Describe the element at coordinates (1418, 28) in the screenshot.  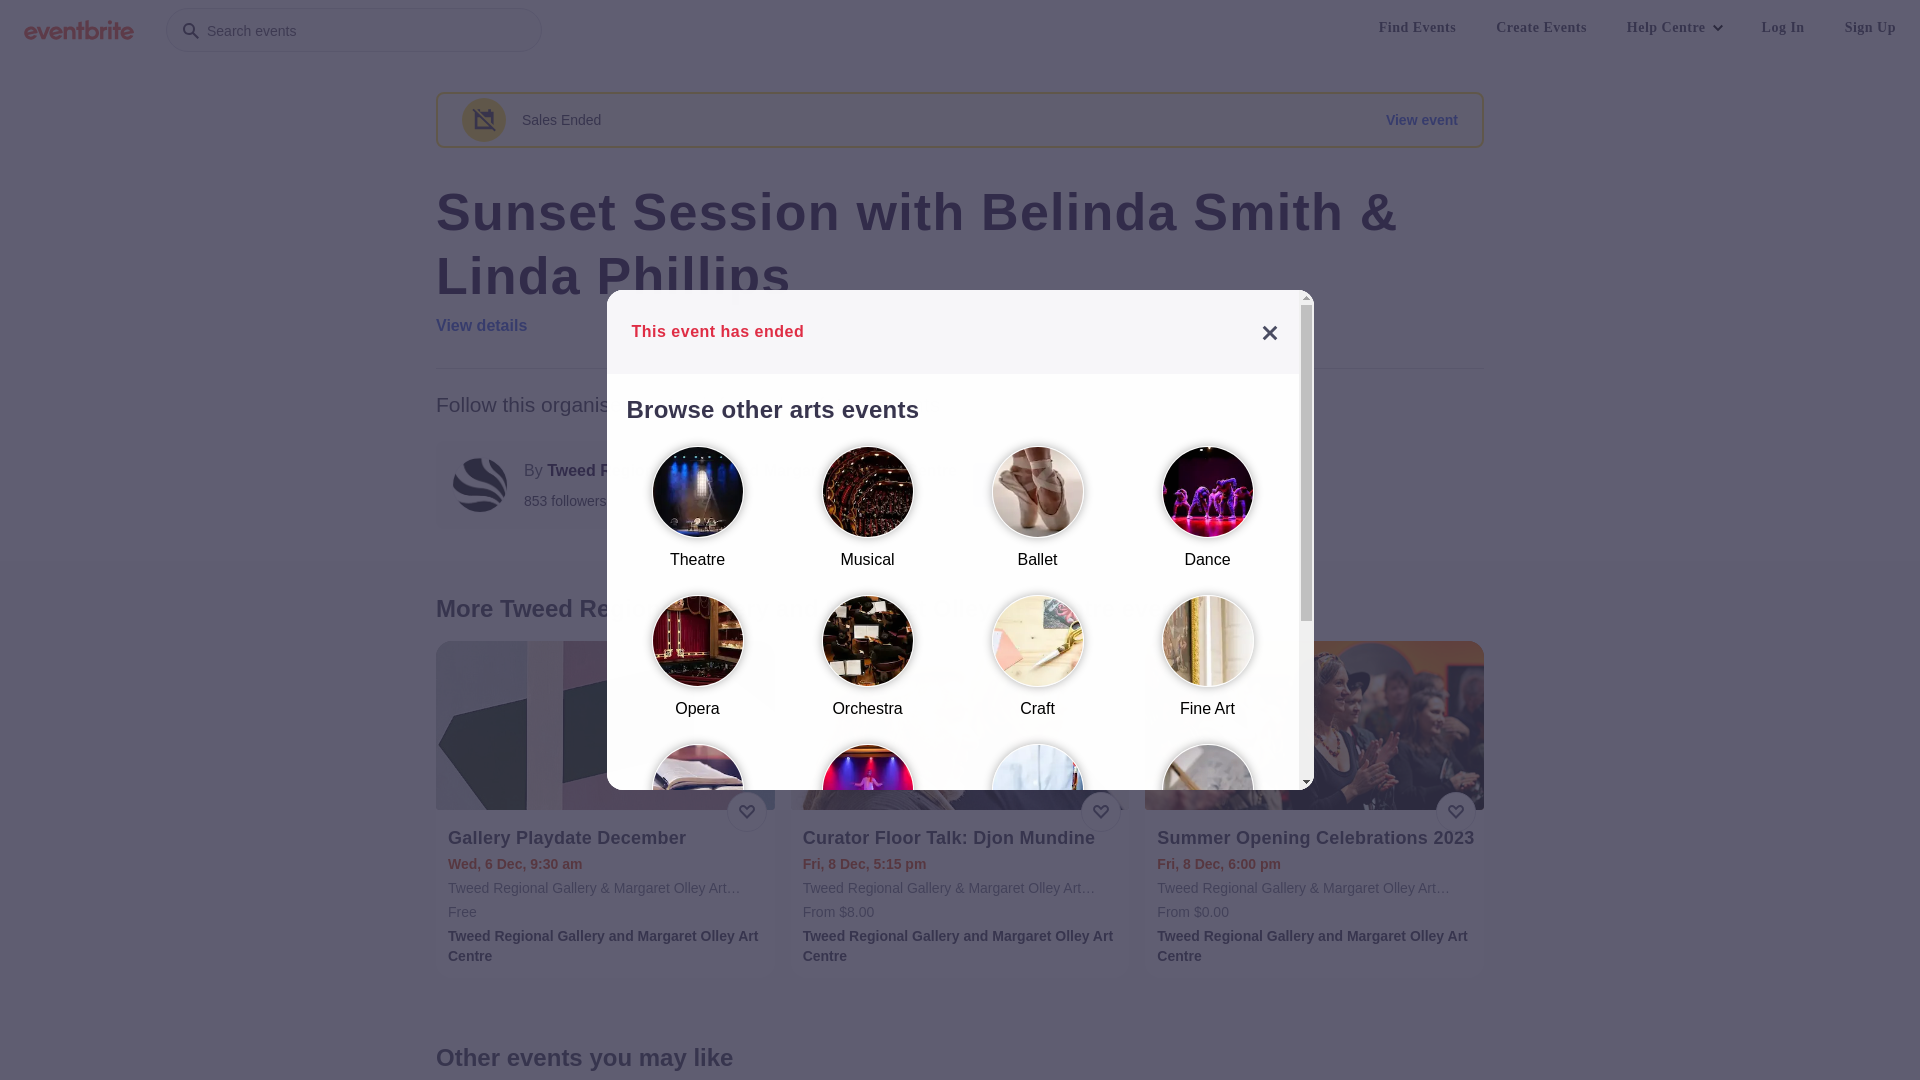
I see `Find Events` at that location.